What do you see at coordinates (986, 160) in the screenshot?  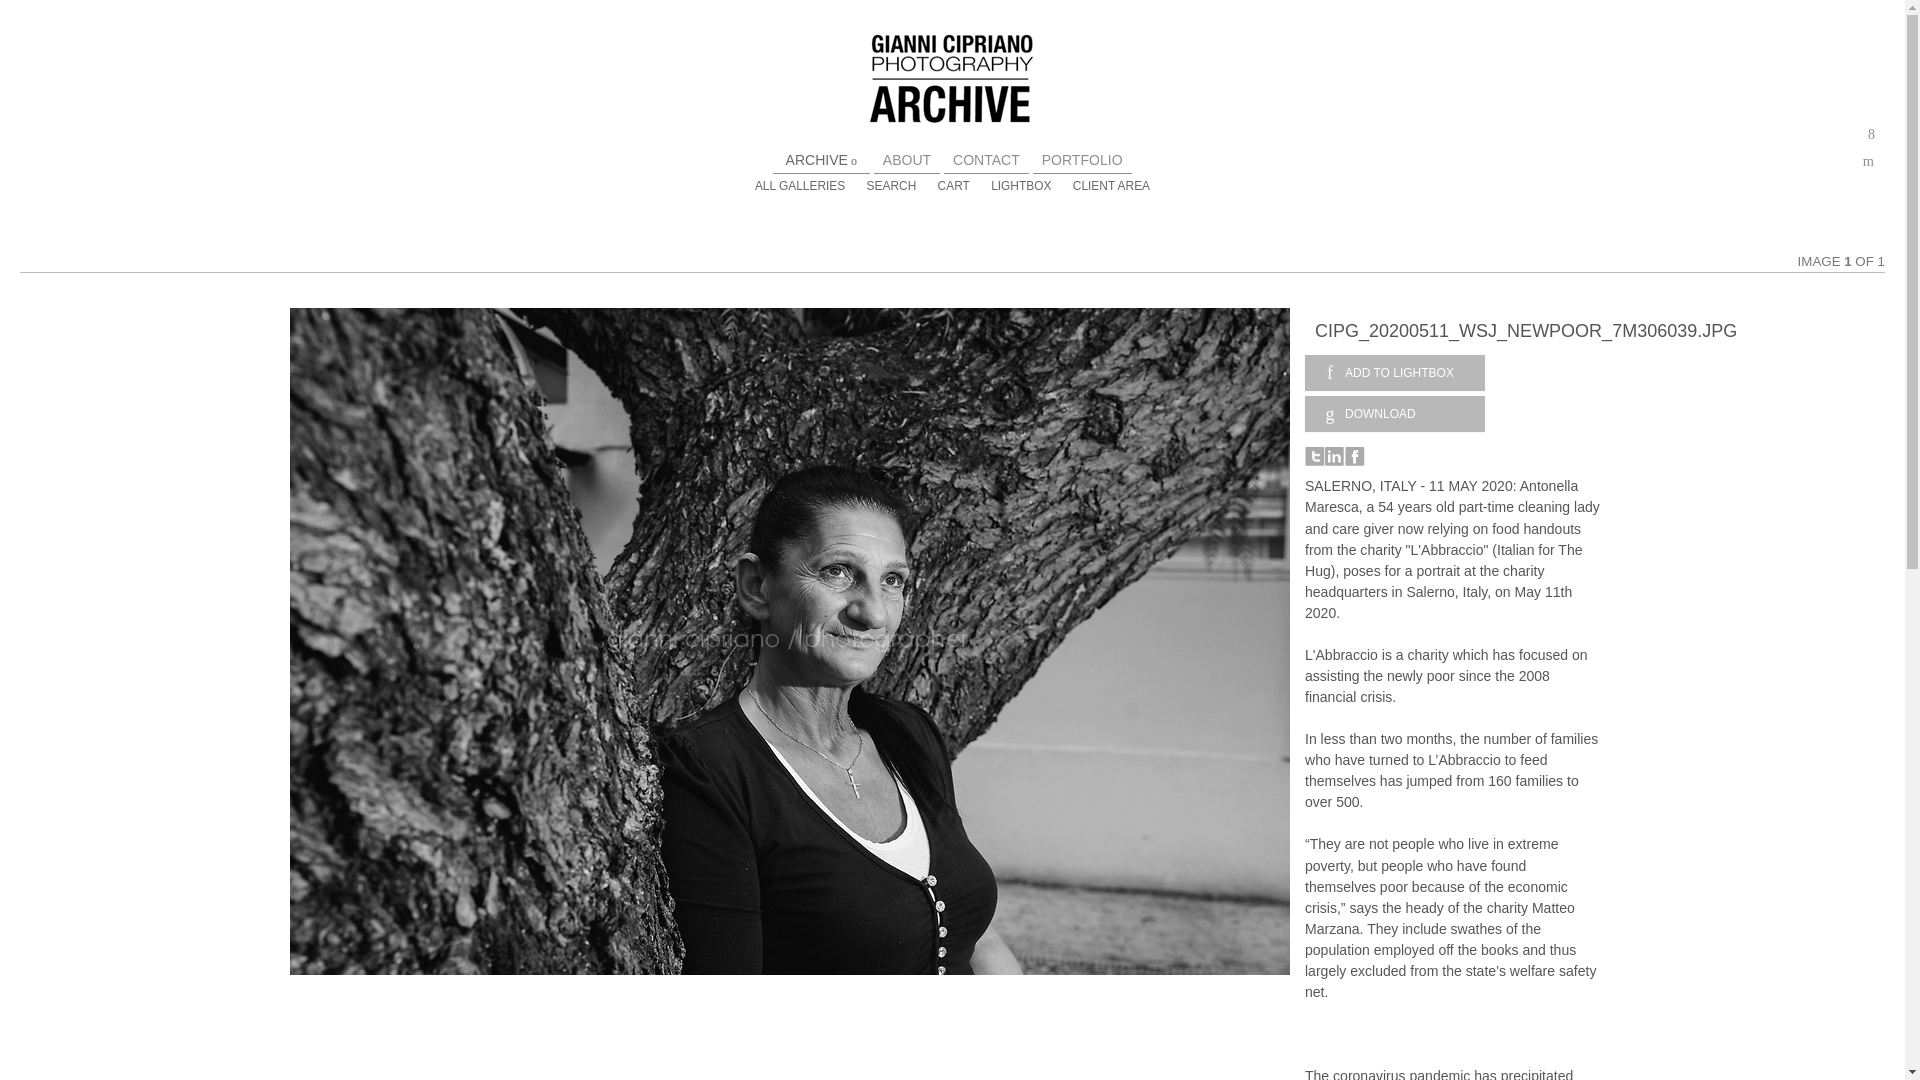 I see `CONTACT` at bounding box center [986, 160].